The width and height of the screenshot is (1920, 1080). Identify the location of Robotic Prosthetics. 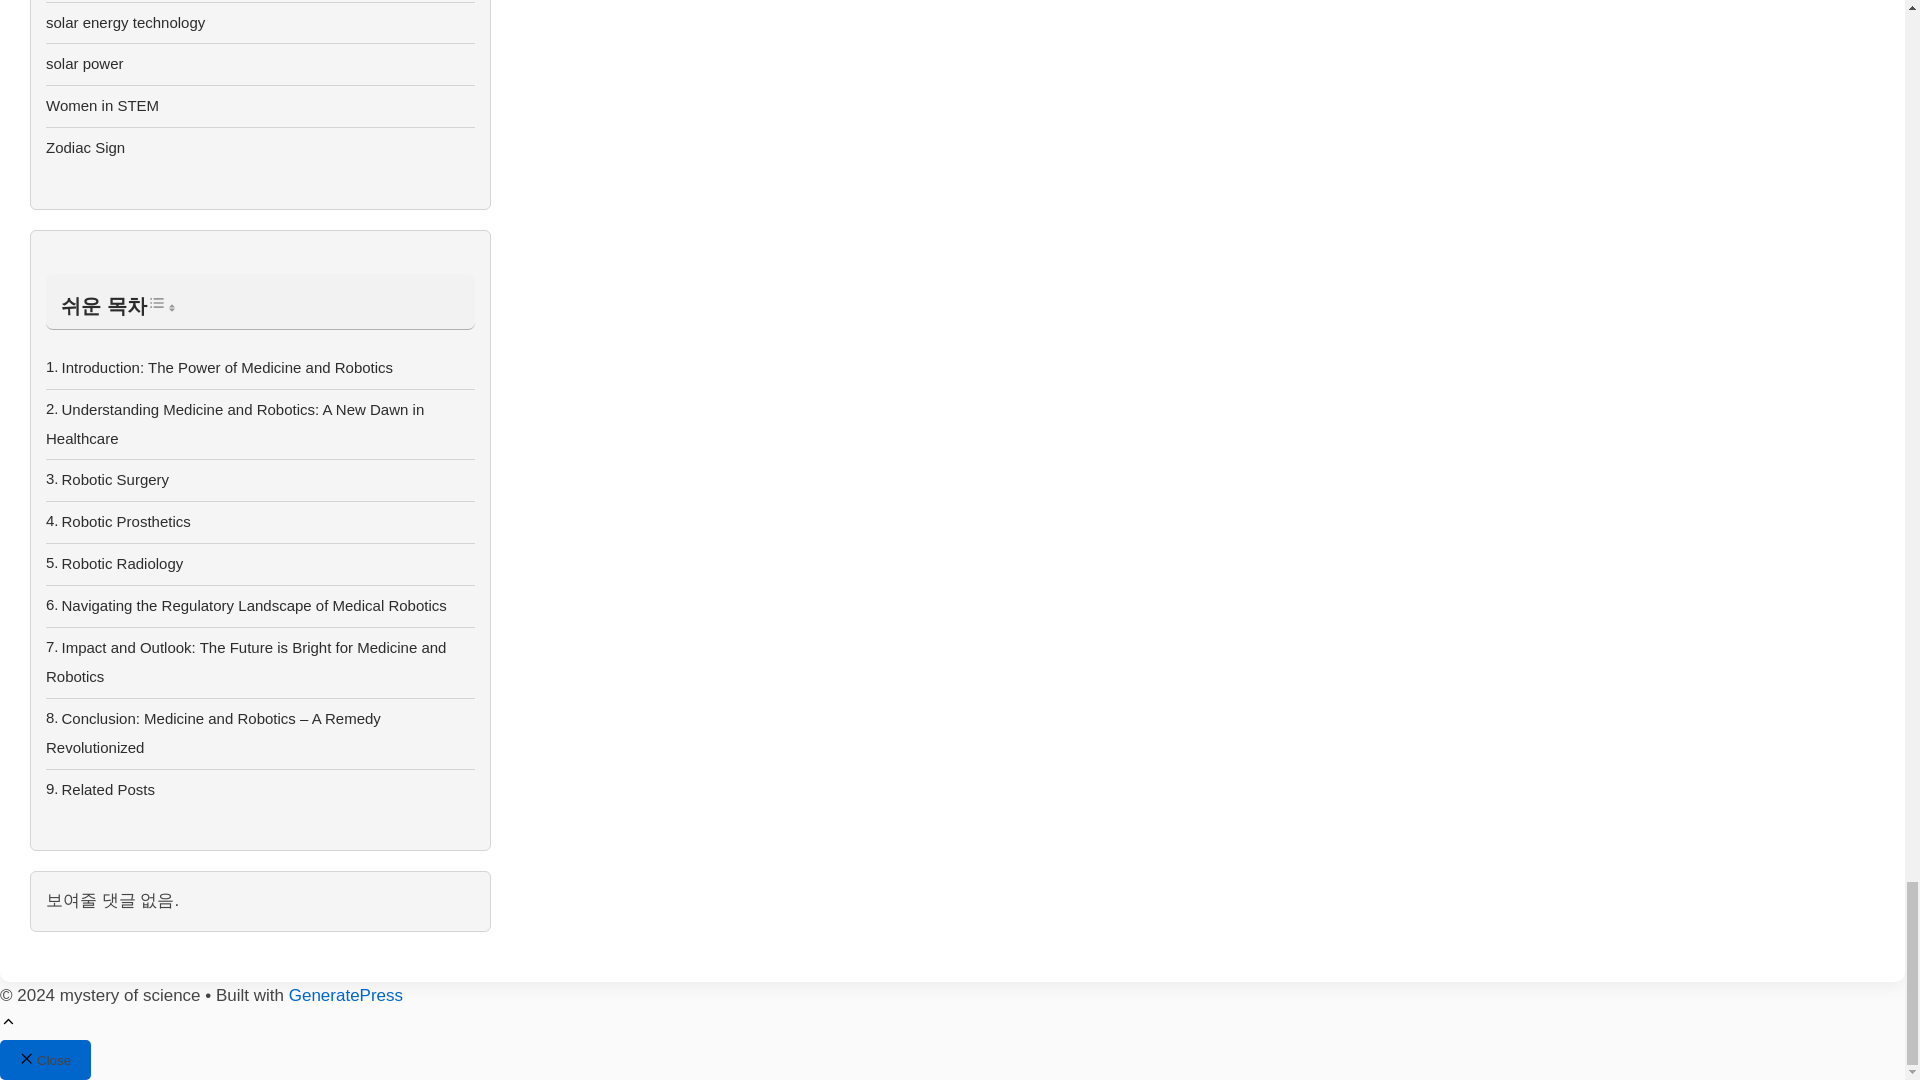
(126, 522).